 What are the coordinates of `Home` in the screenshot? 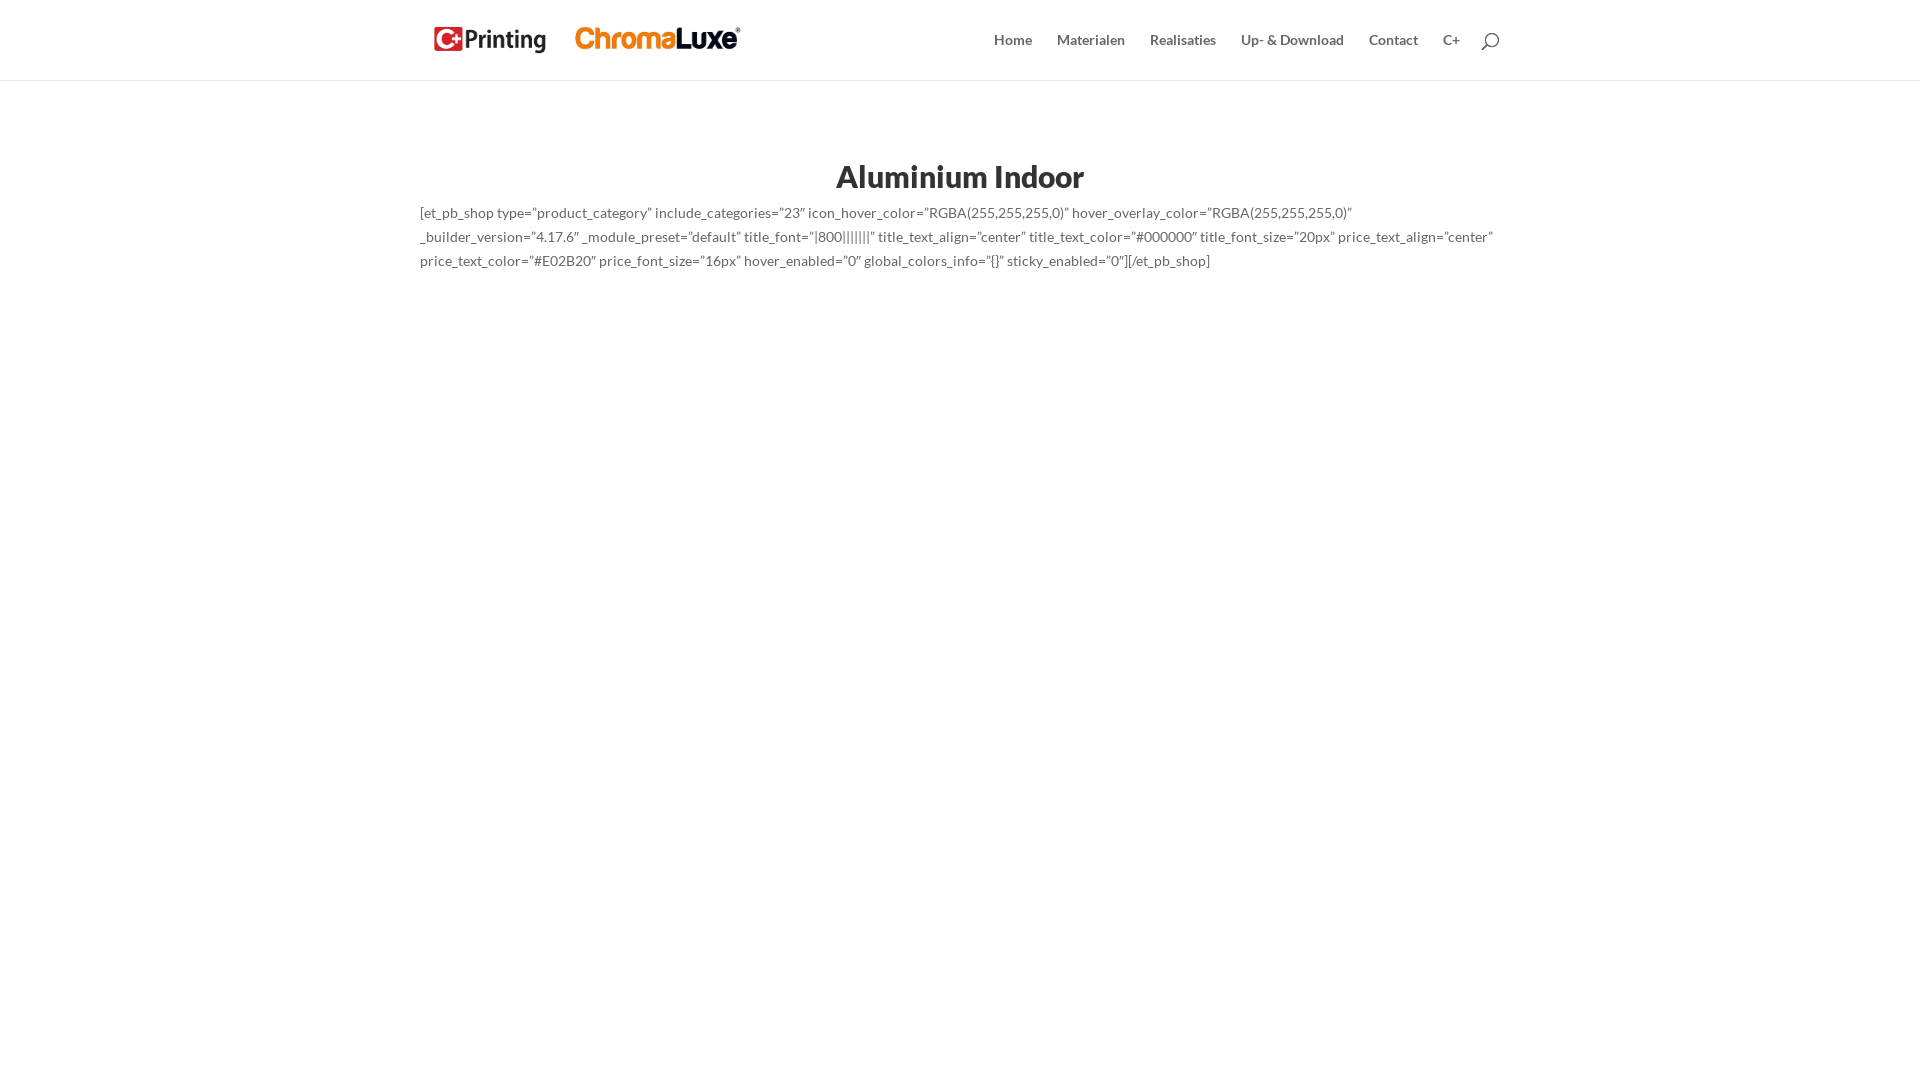 It's located at (1013, 56).